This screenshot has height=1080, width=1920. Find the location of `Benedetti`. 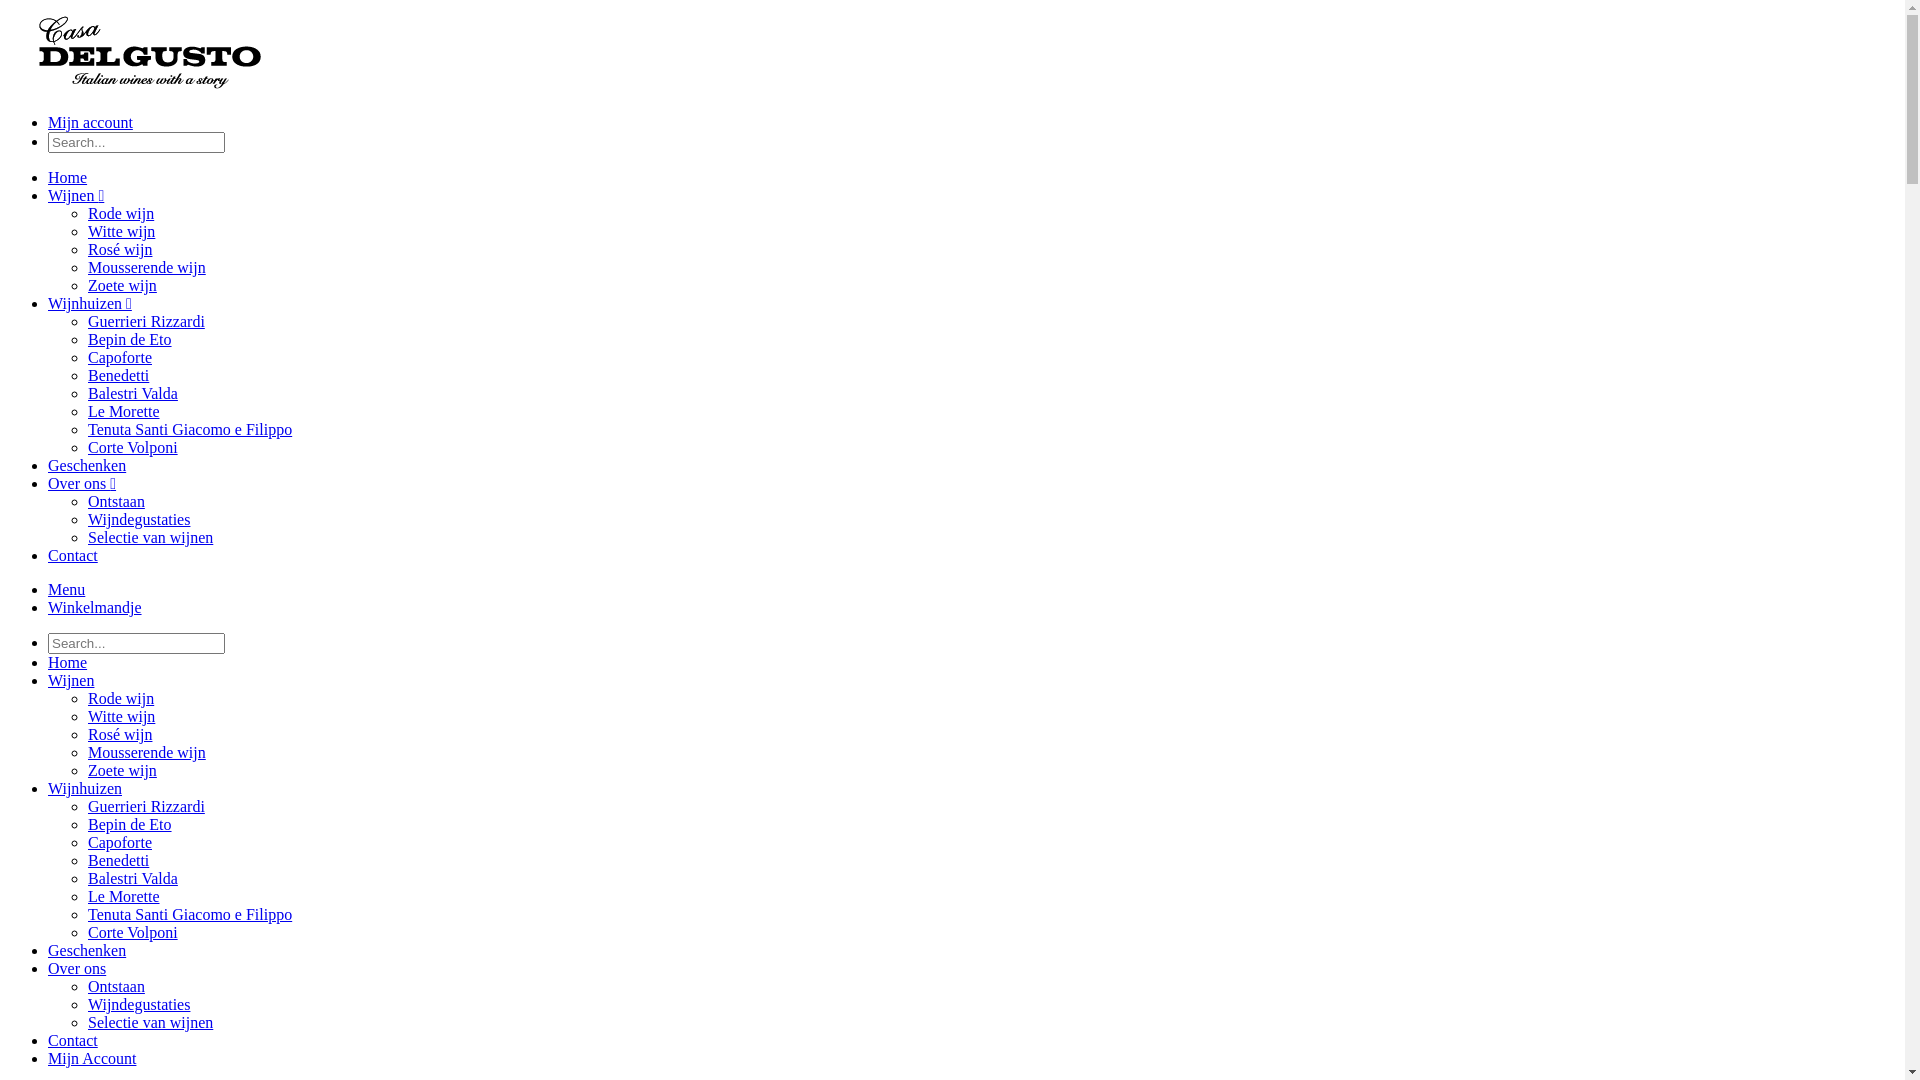

Benedetti is located at coordinates (118, 860).